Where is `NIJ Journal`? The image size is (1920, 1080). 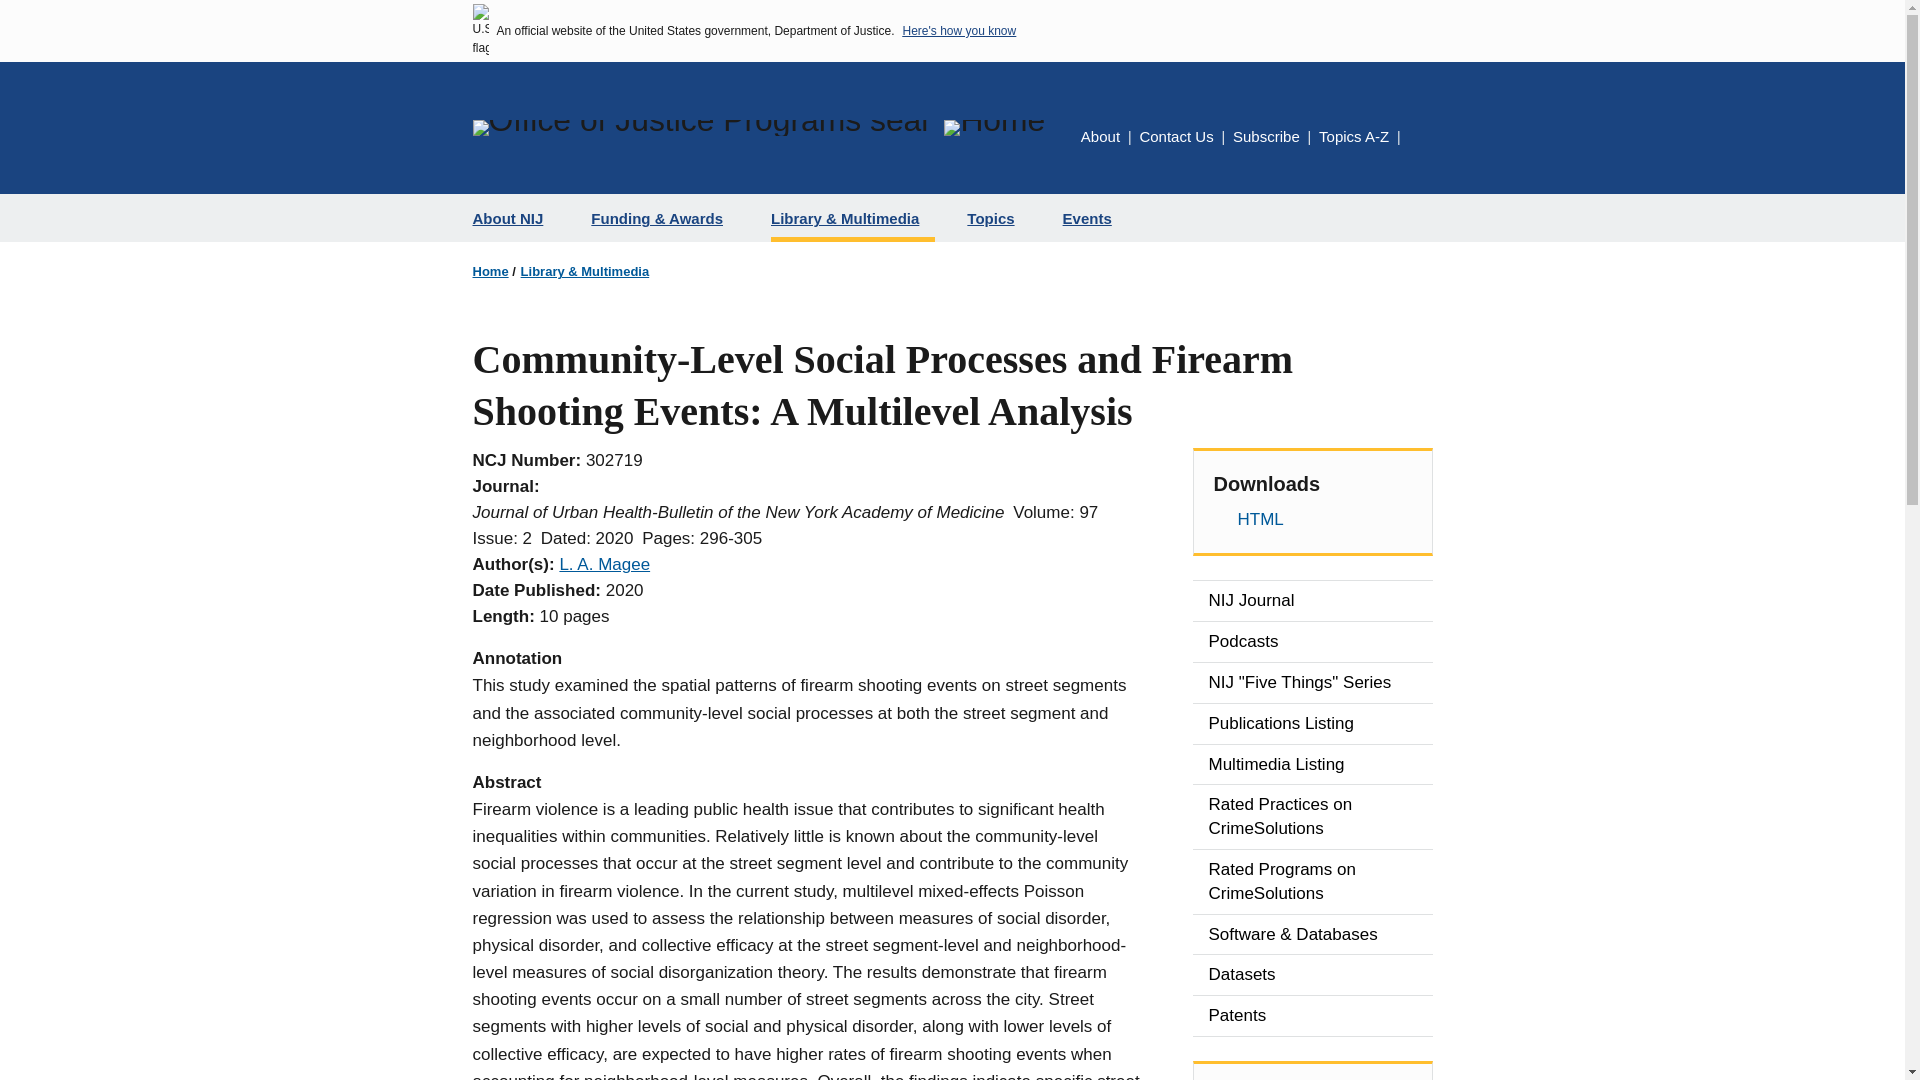
NIJ Journal is located at coordinates (1312, 601).